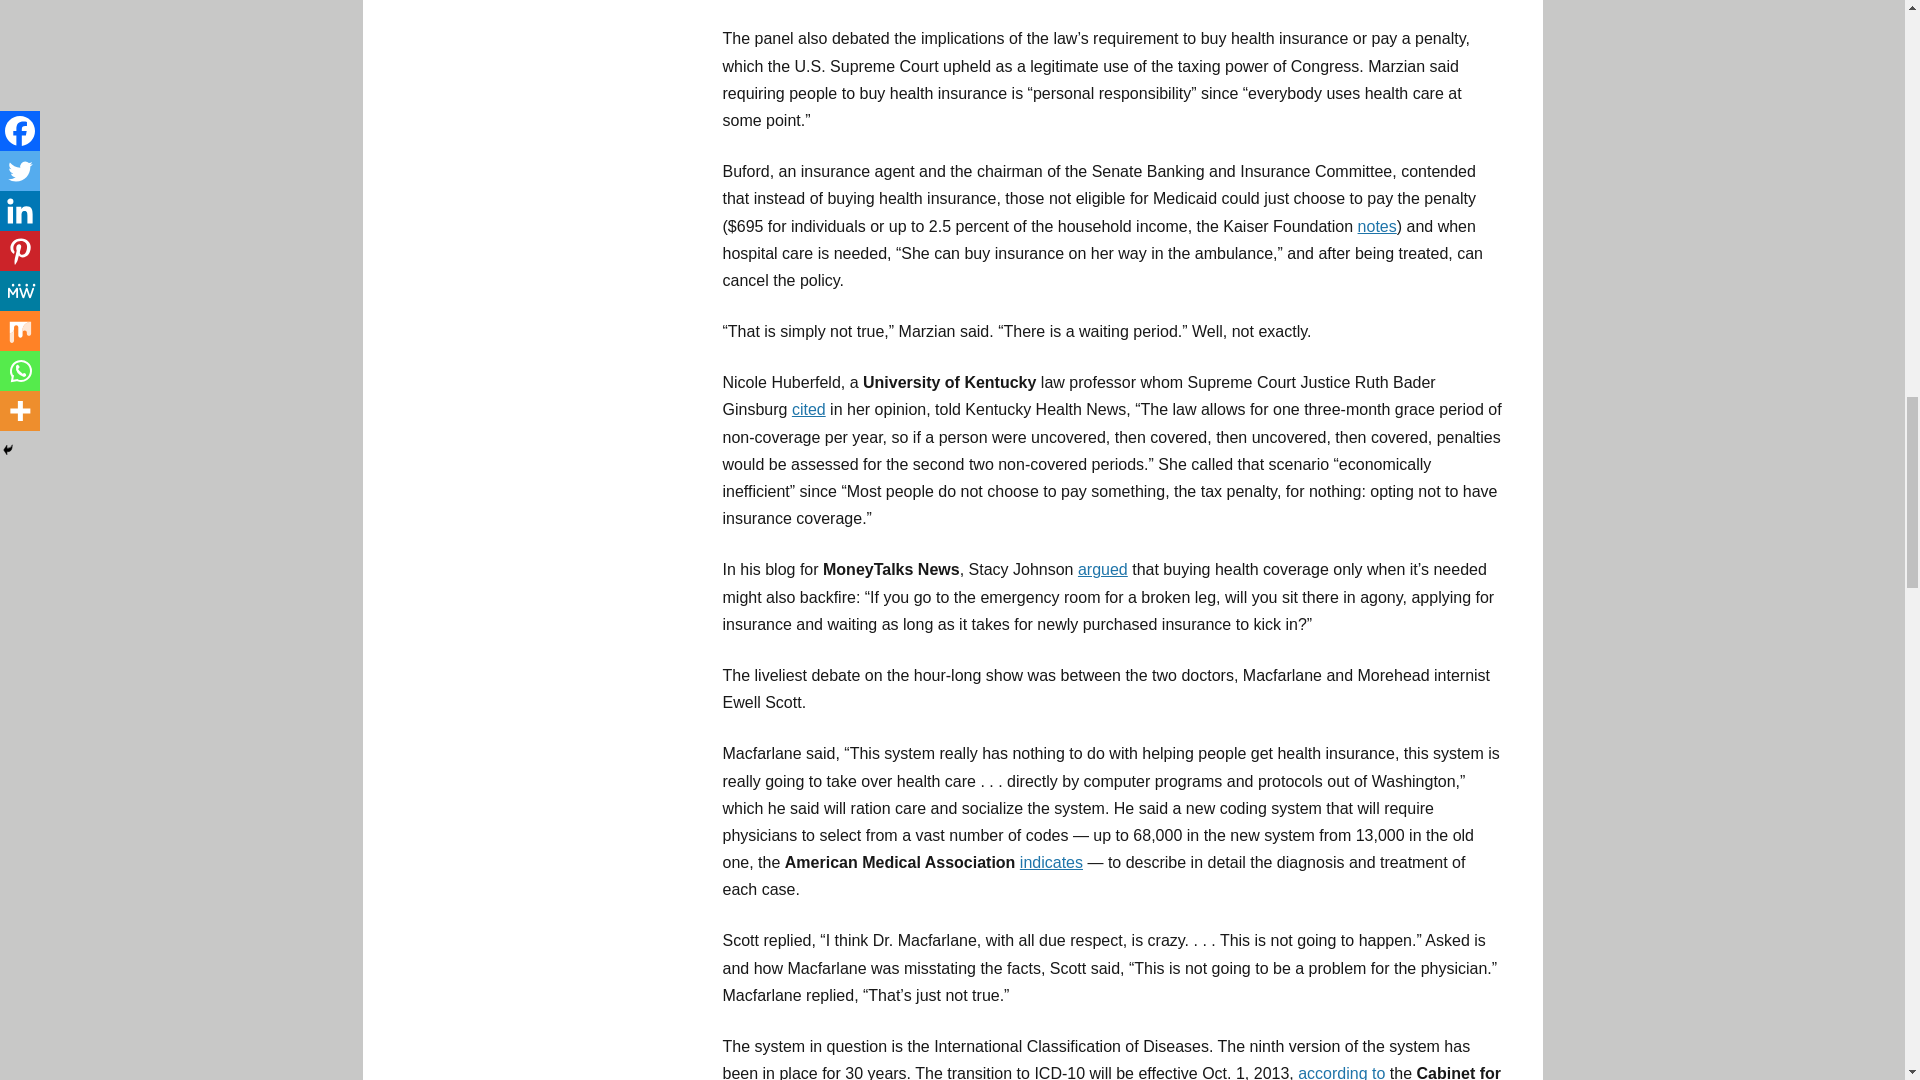 The image size is (1920, 1080). What do you see at coordinates (1102, 568) in the screenshot?
I see `argued` at bounding box center [1102, 568].